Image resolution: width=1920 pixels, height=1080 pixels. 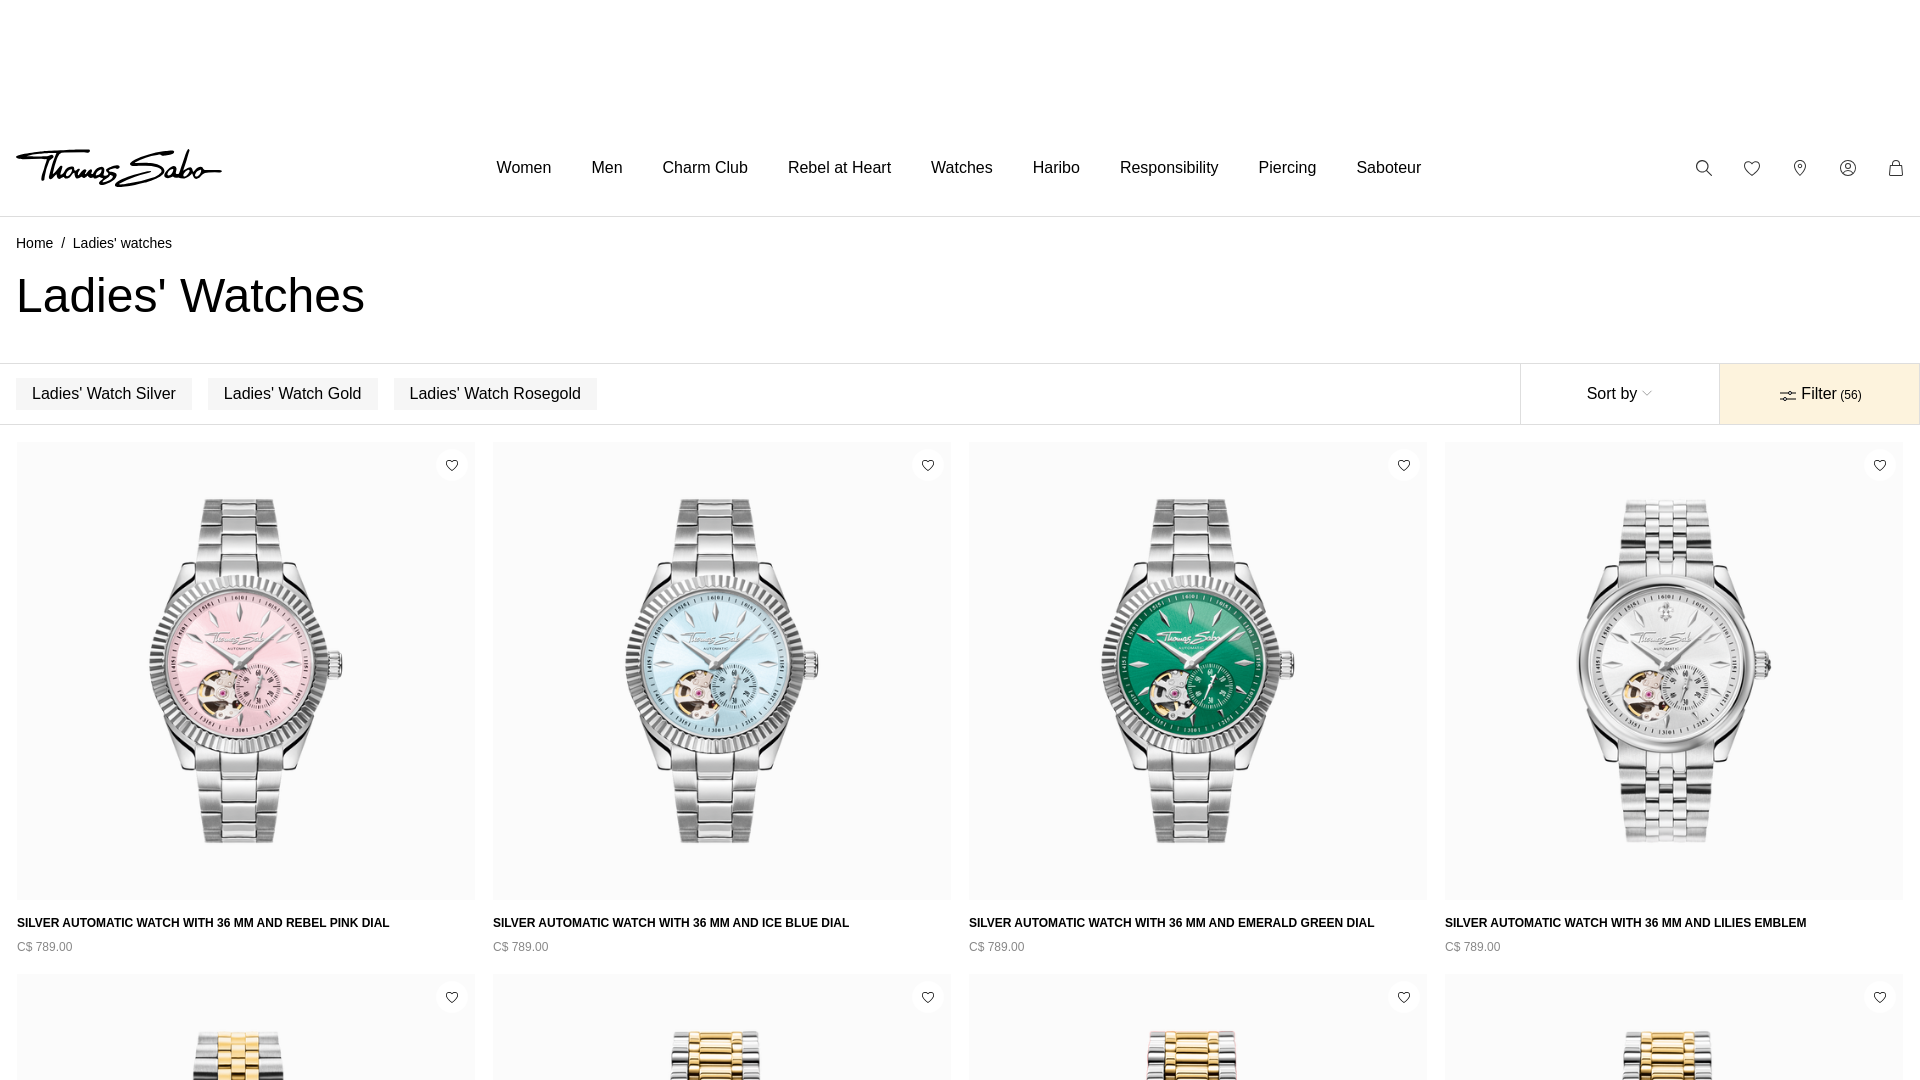 What do you see at coordinates (452, 464) in the screenshot?
I see `wishlist` at bounding box center [452, 464].